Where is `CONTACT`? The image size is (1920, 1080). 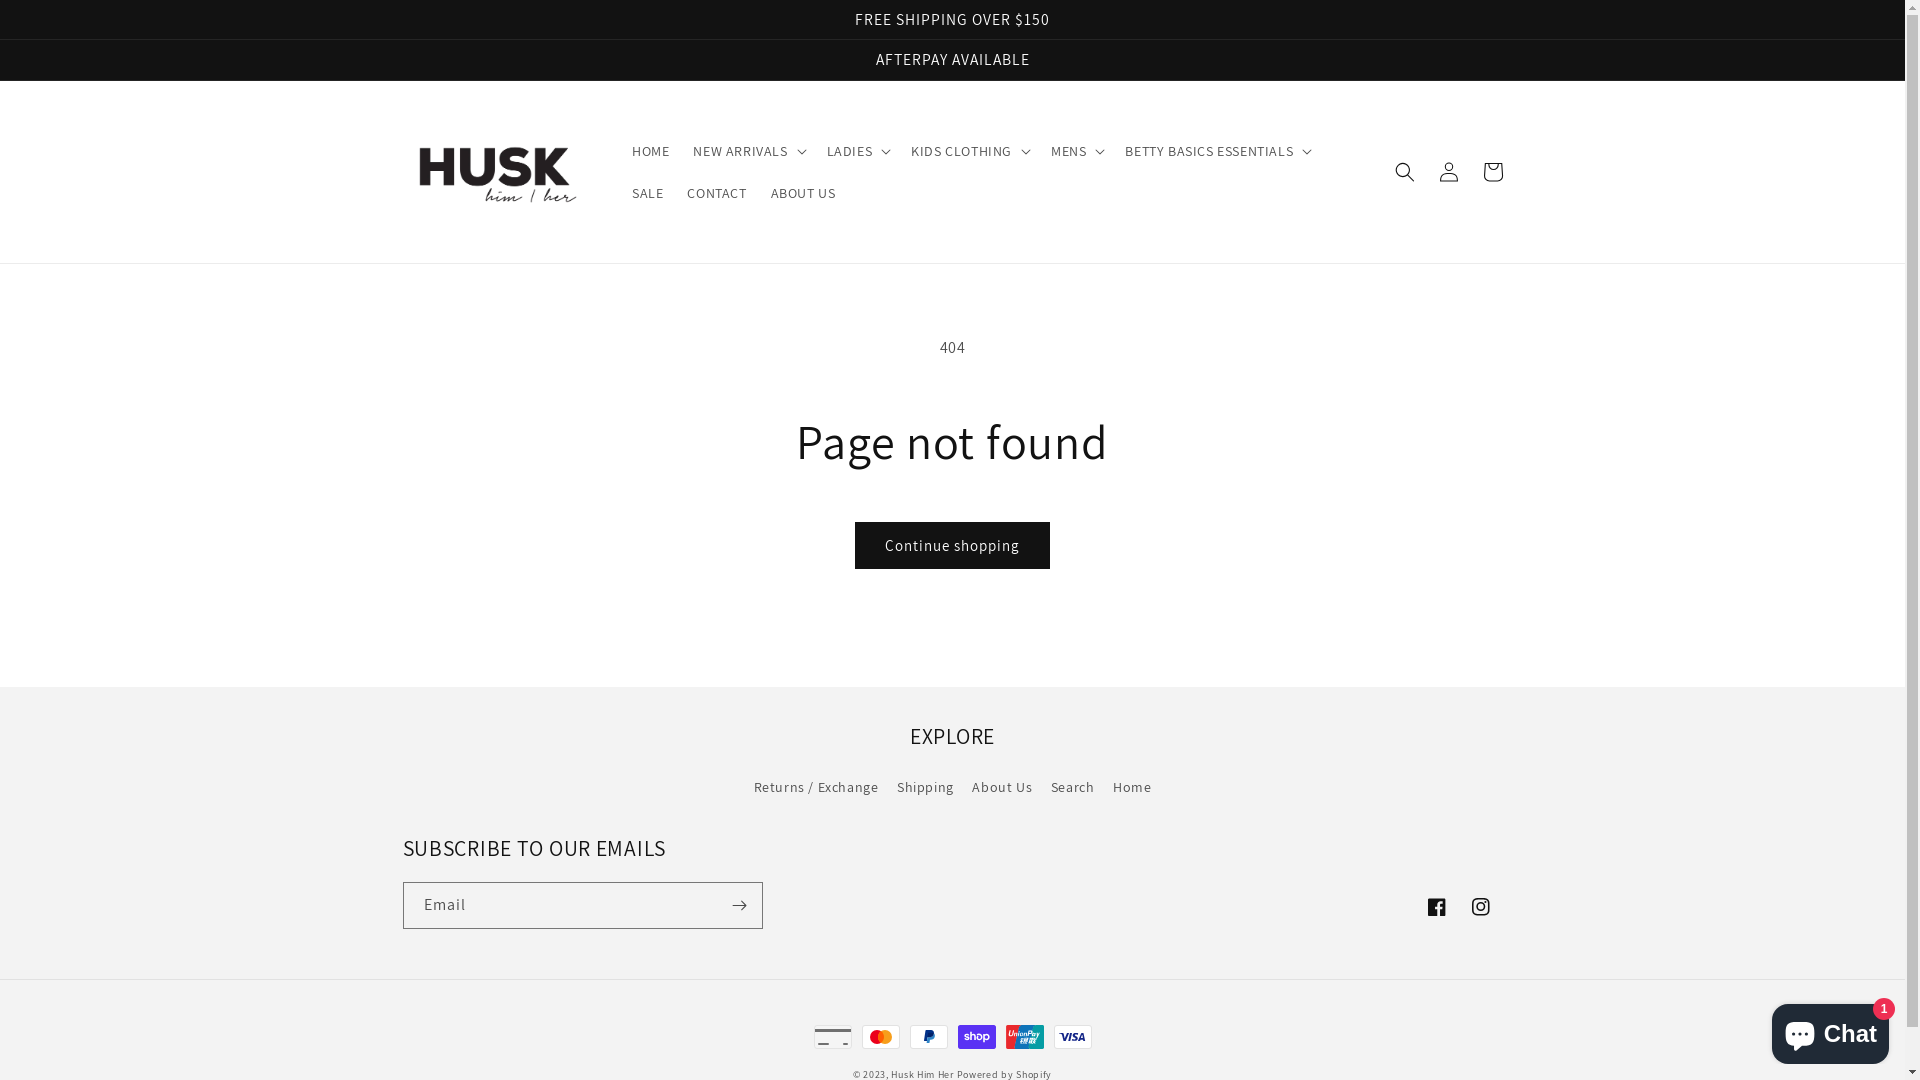 CONTACT is located at coordinates (716, 193).